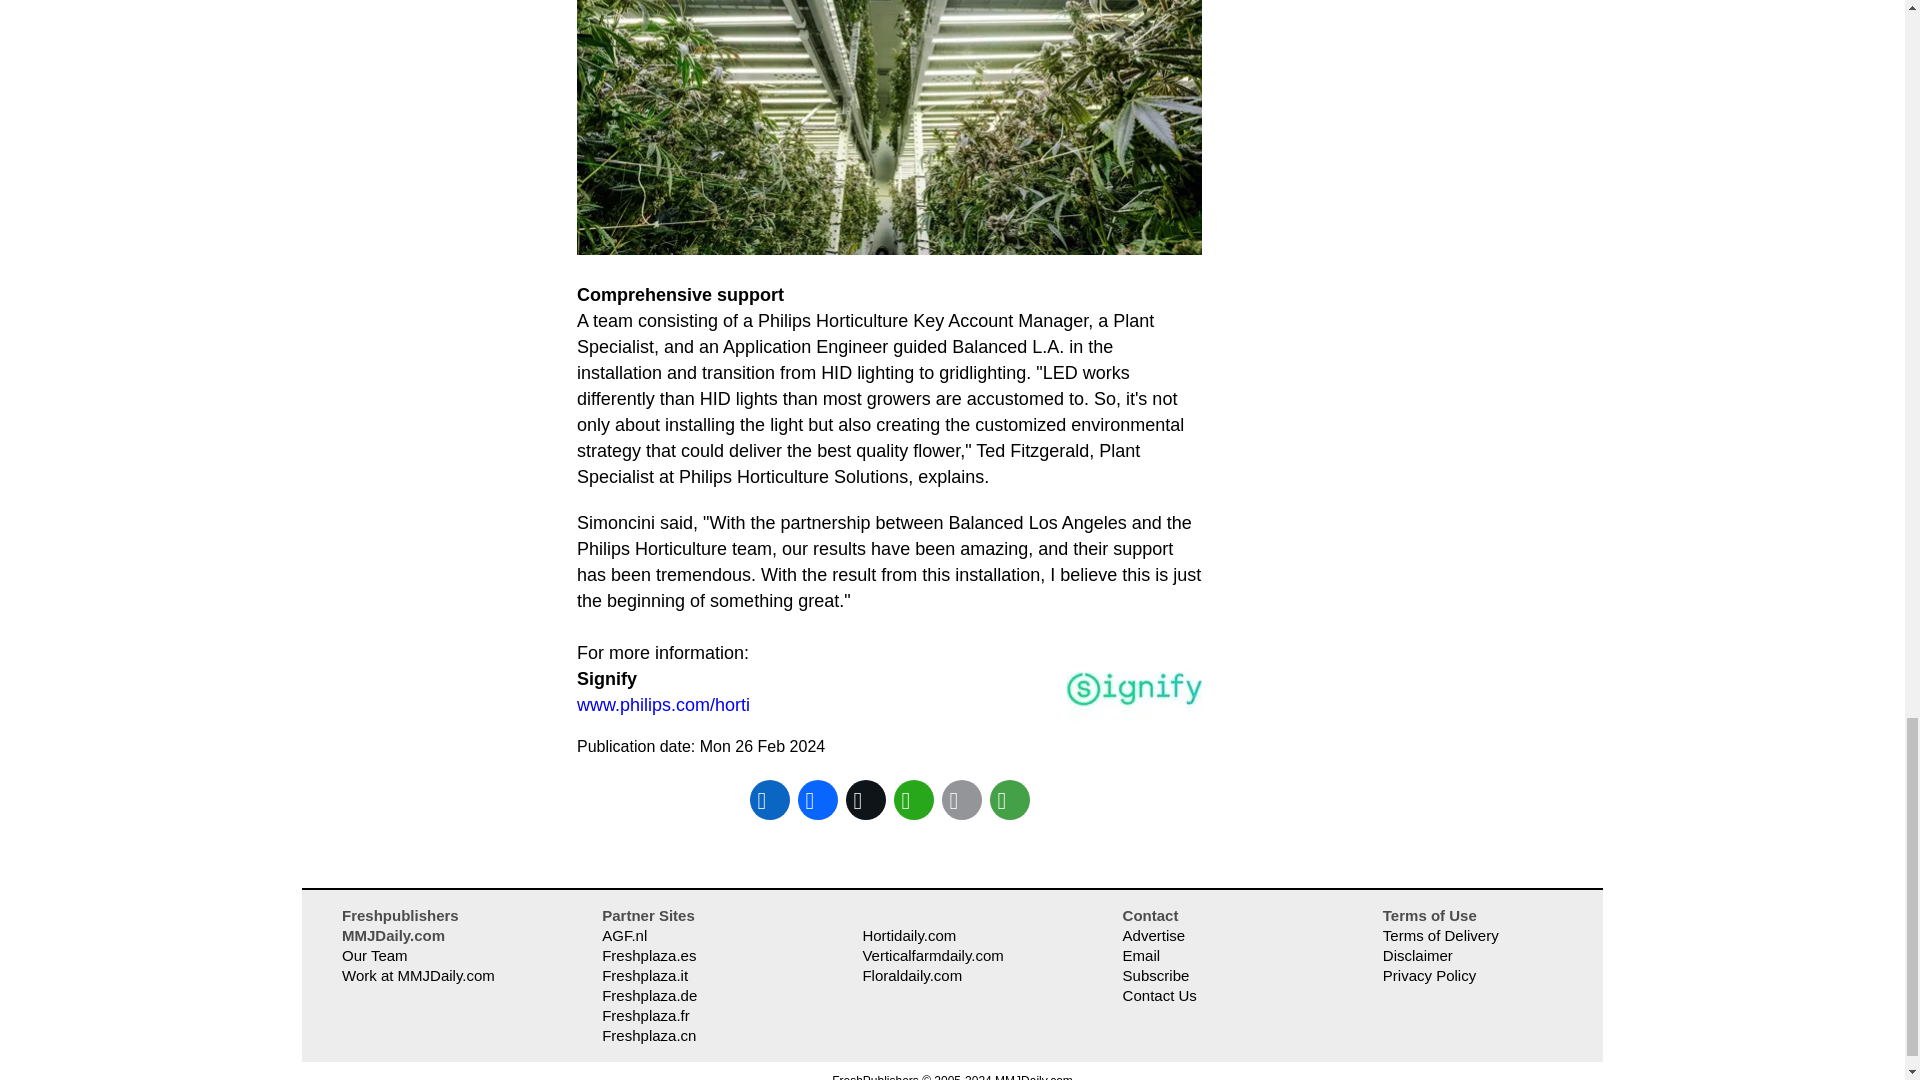 This screenshot has width=1920, height=1080. What do you see at coordinates (962, 800) in the screenshot?
I see `Email This` at bounding box center [962, 800].